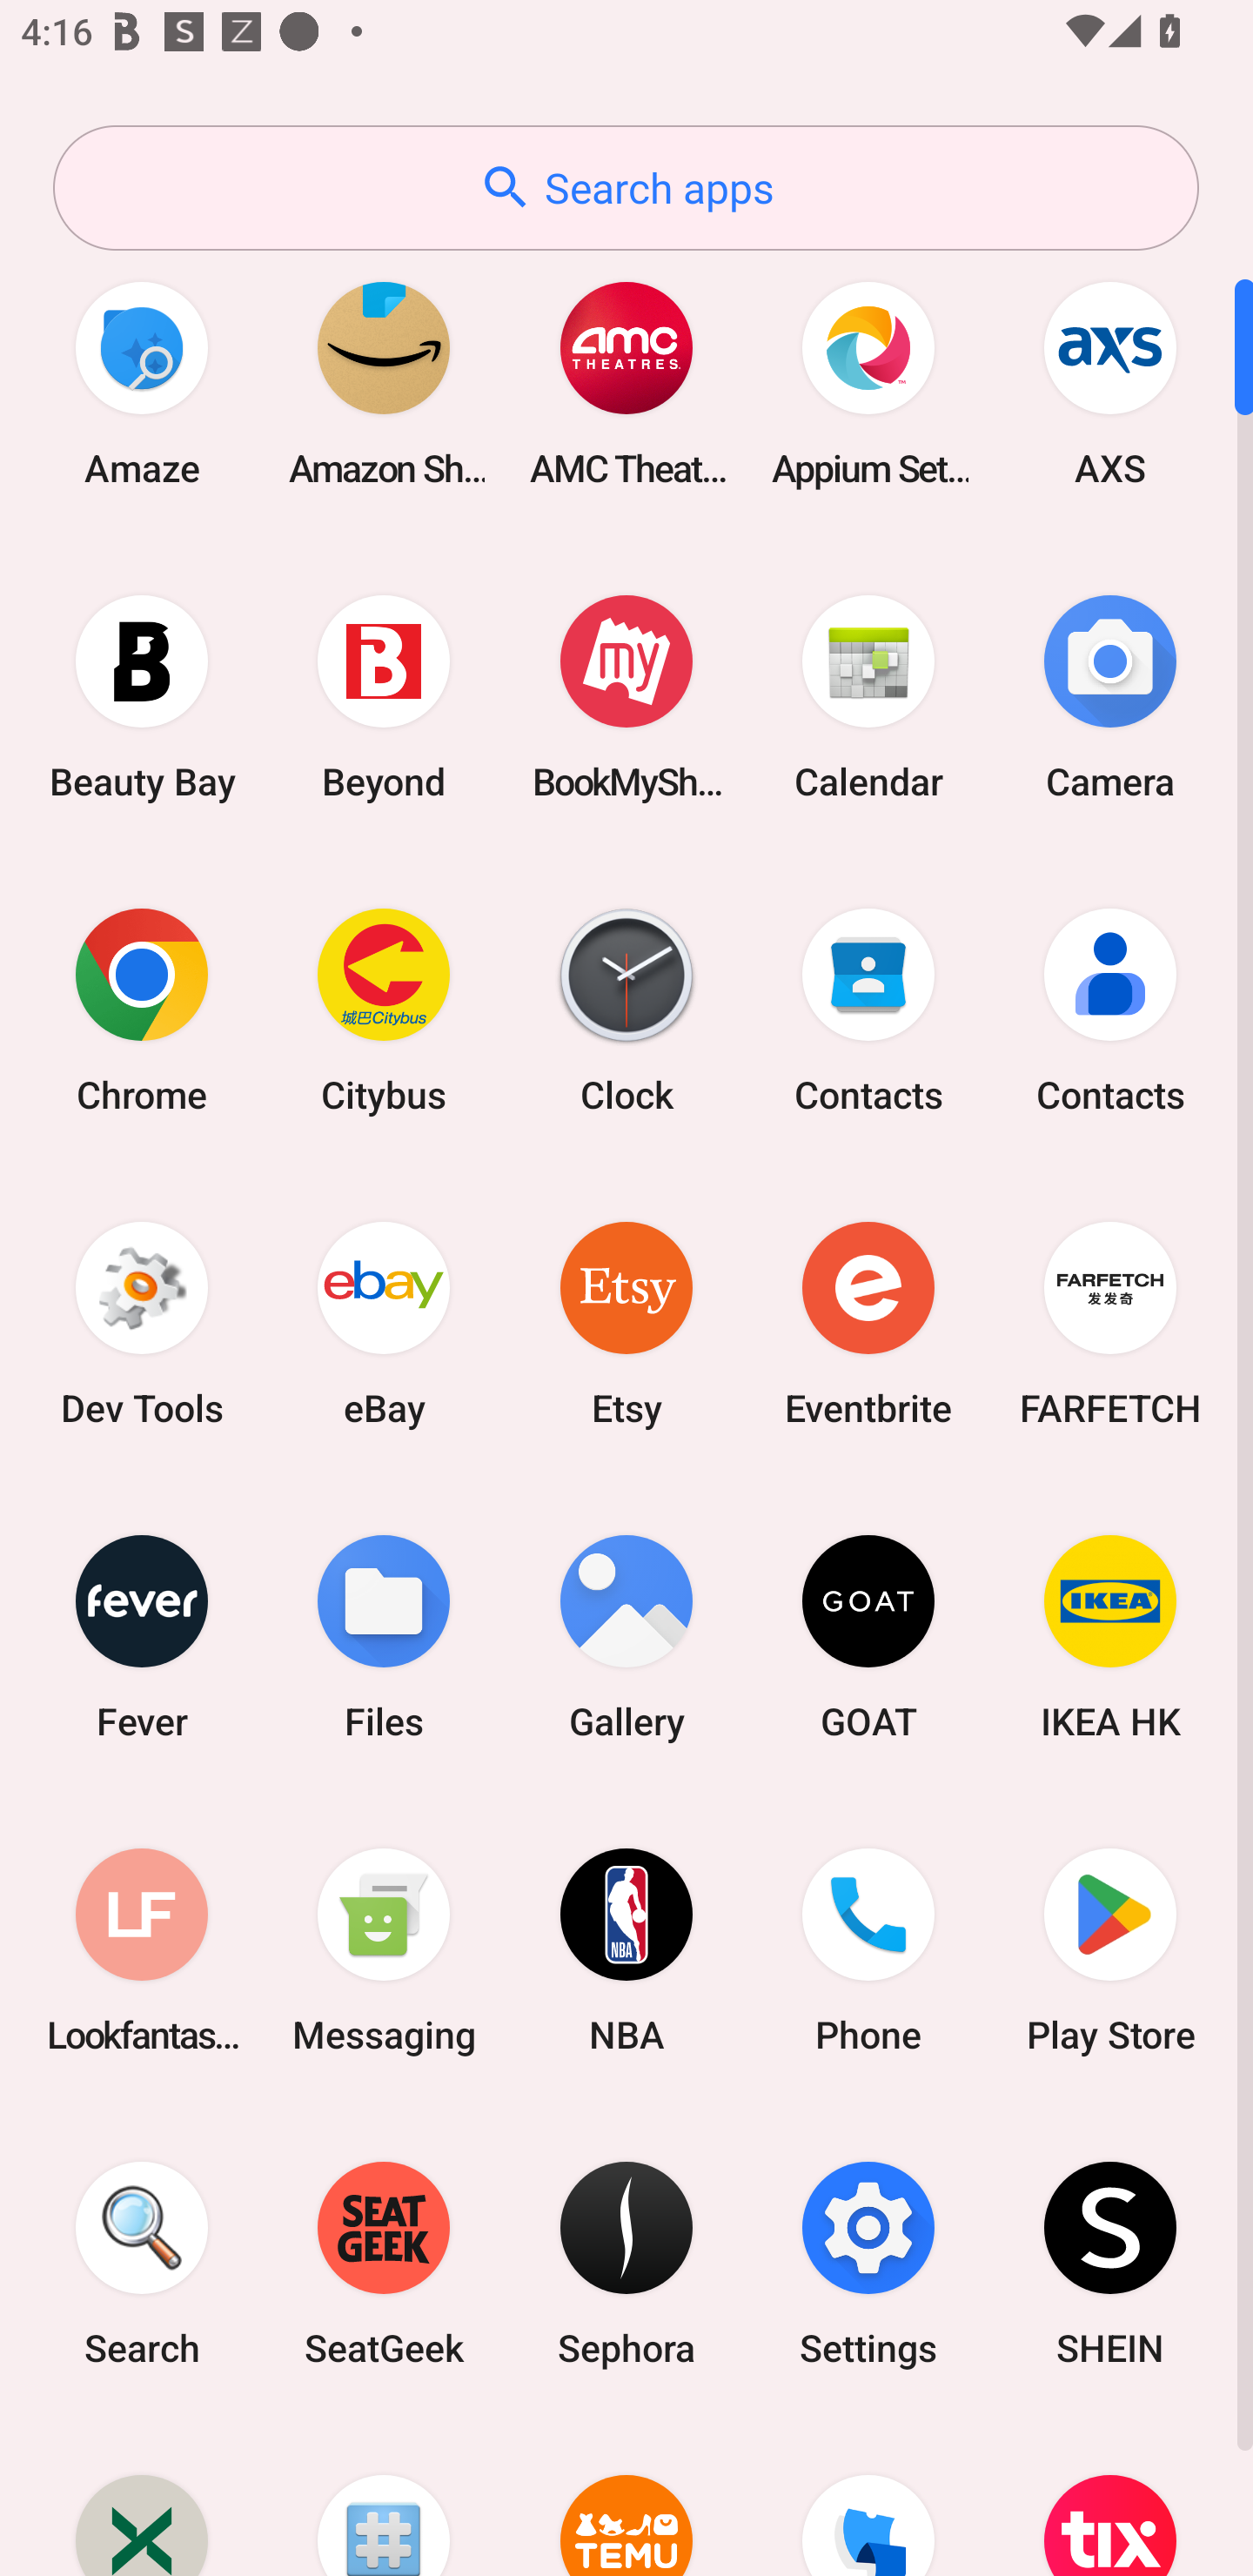 Image resolution: width=1253 pixels, height=2576 pixels. I want to click on Gallery, so click(626, 1636).